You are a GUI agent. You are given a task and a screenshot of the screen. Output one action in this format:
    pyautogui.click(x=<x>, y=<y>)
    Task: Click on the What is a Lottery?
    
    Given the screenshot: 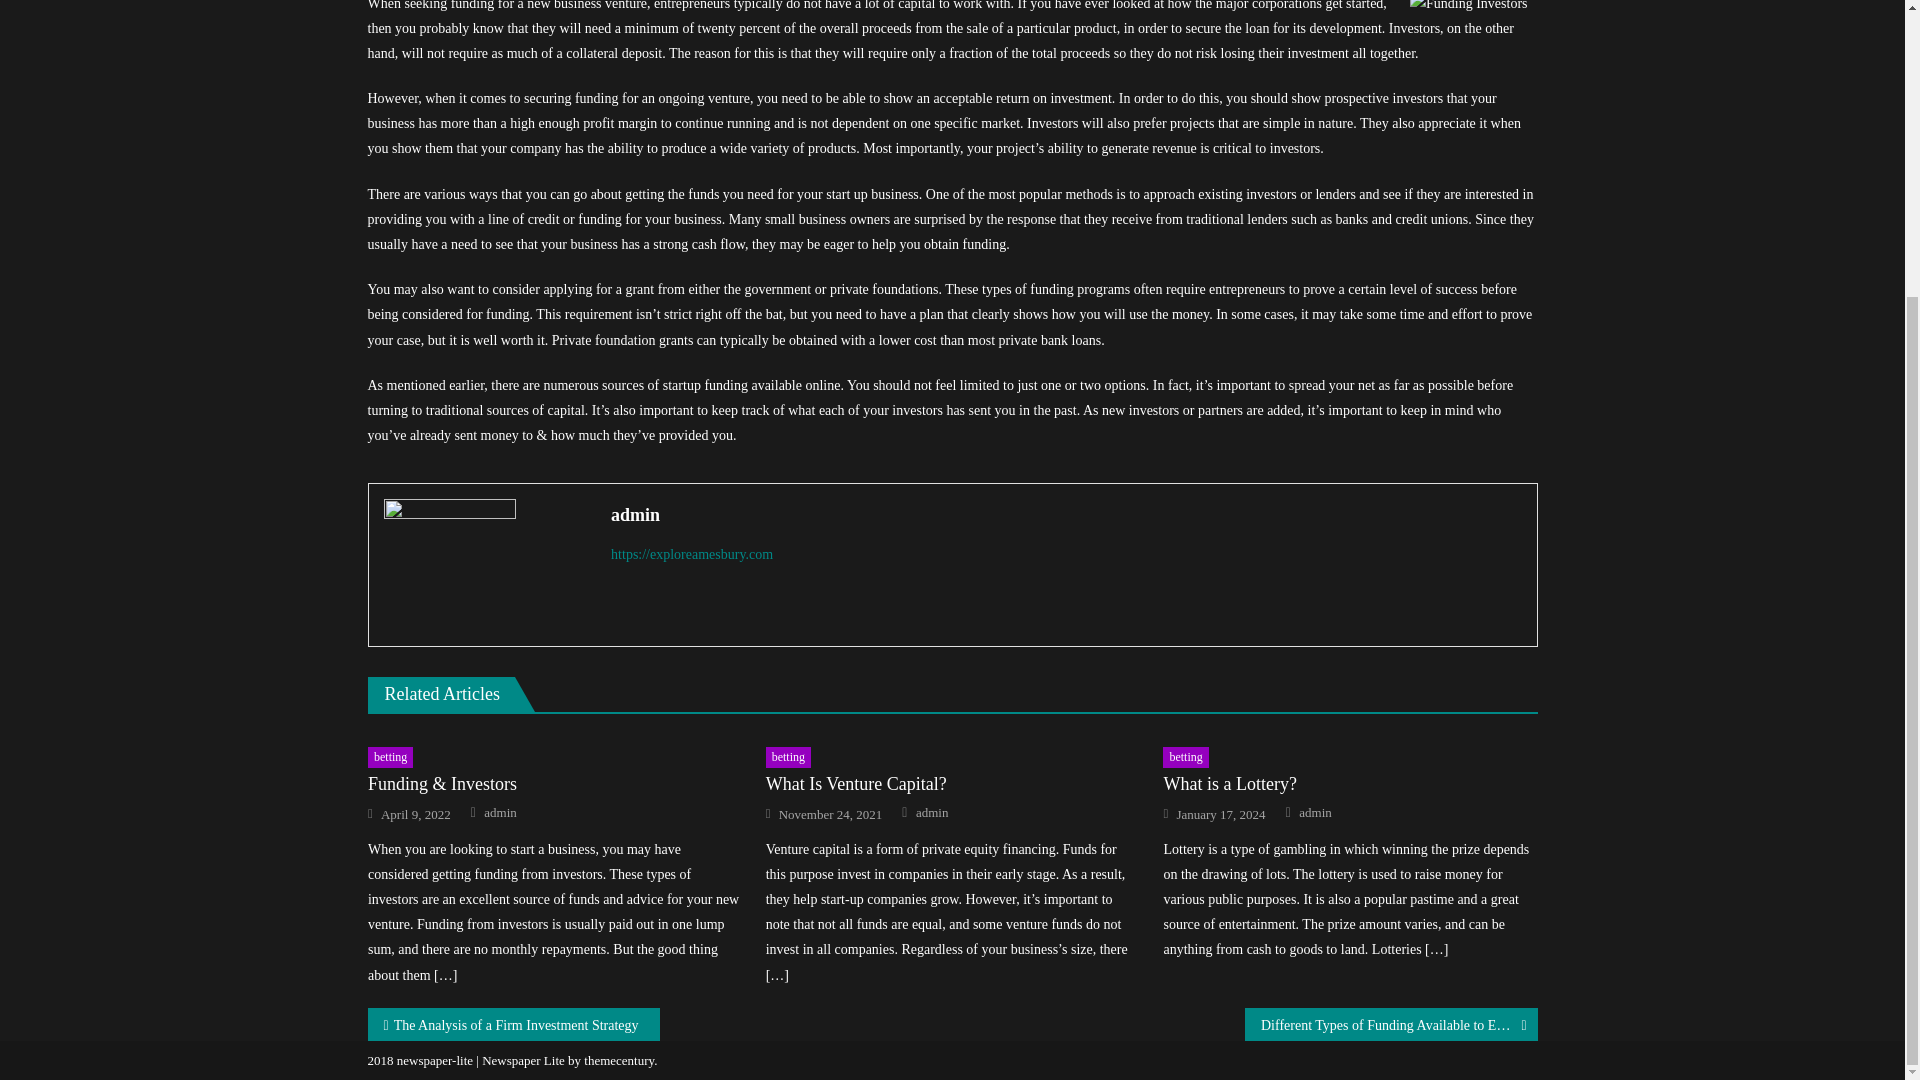 What is the action you would take?
    pyautogui.click(x=1350, y=784)
    